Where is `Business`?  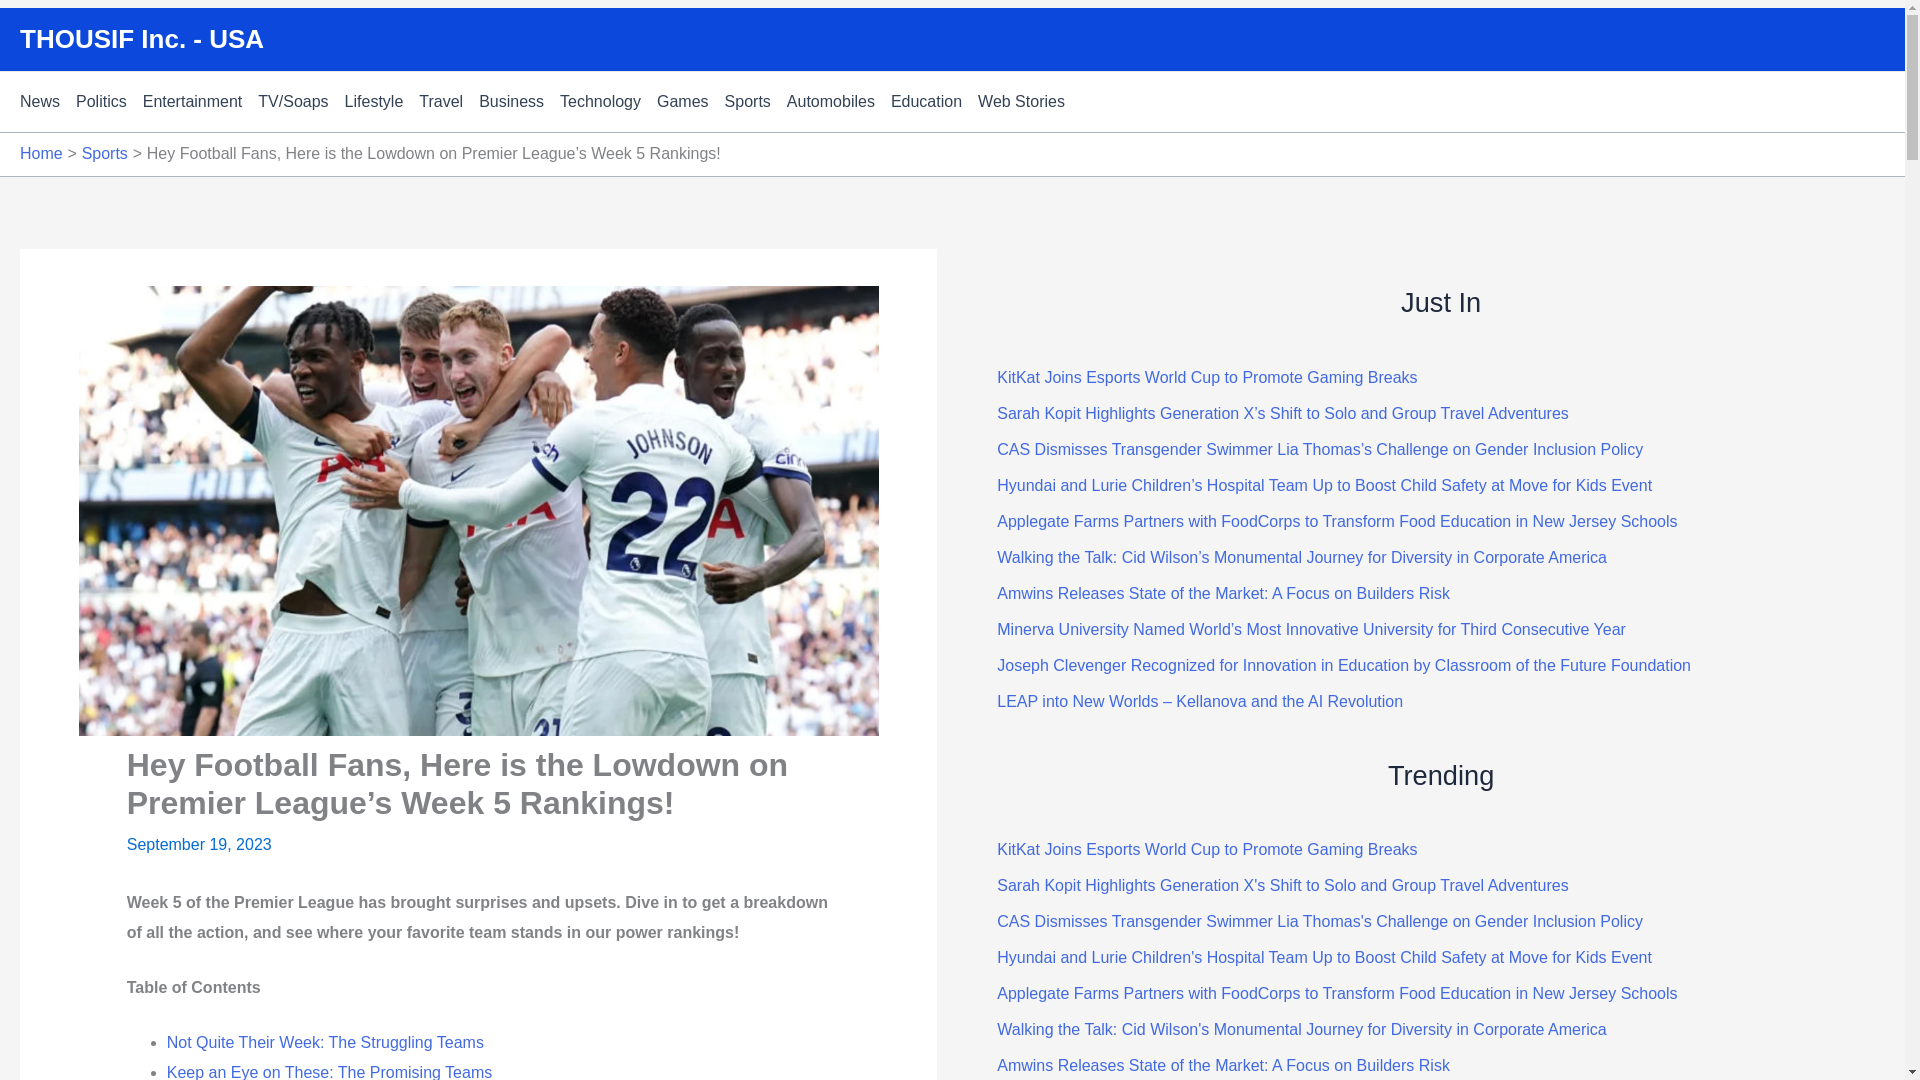
Business is located at coordinates (519, 102).